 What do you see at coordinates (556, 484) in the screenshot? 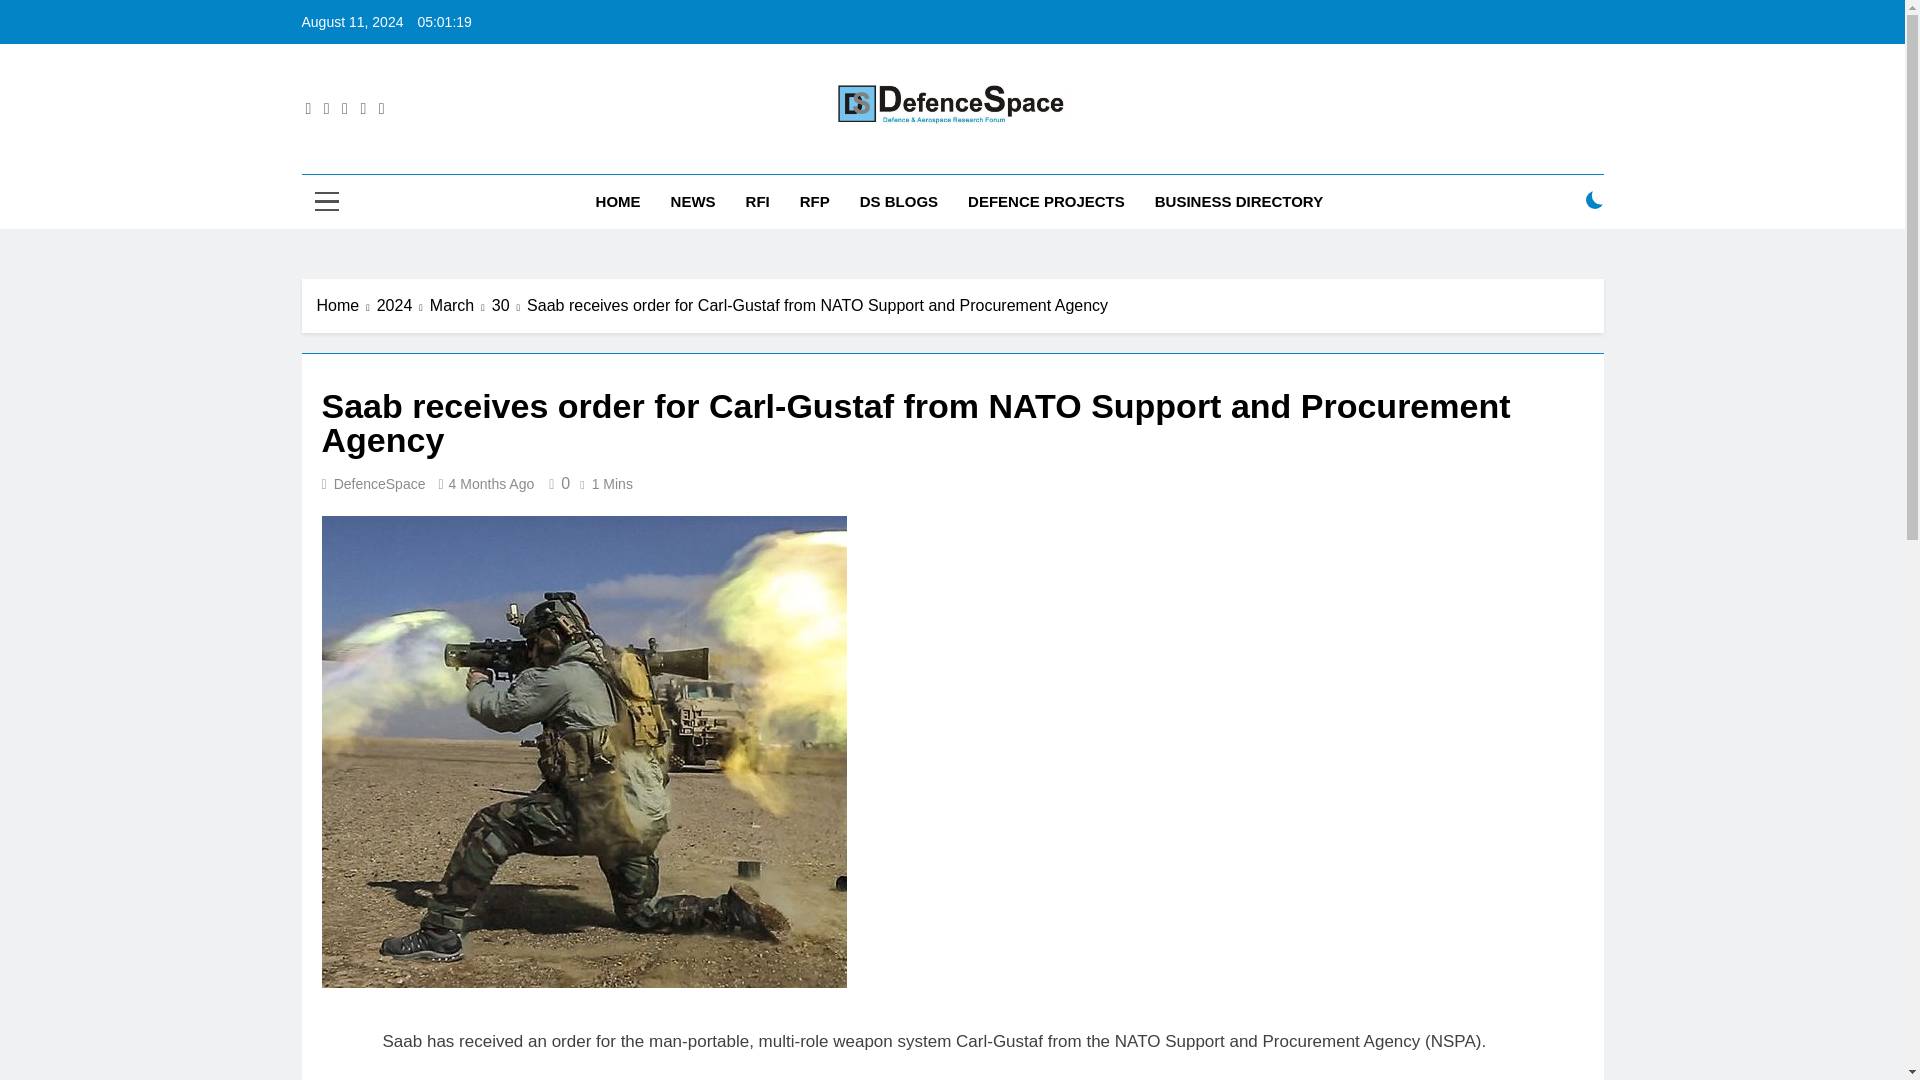
I see `0` at bounding box center [556, 484].